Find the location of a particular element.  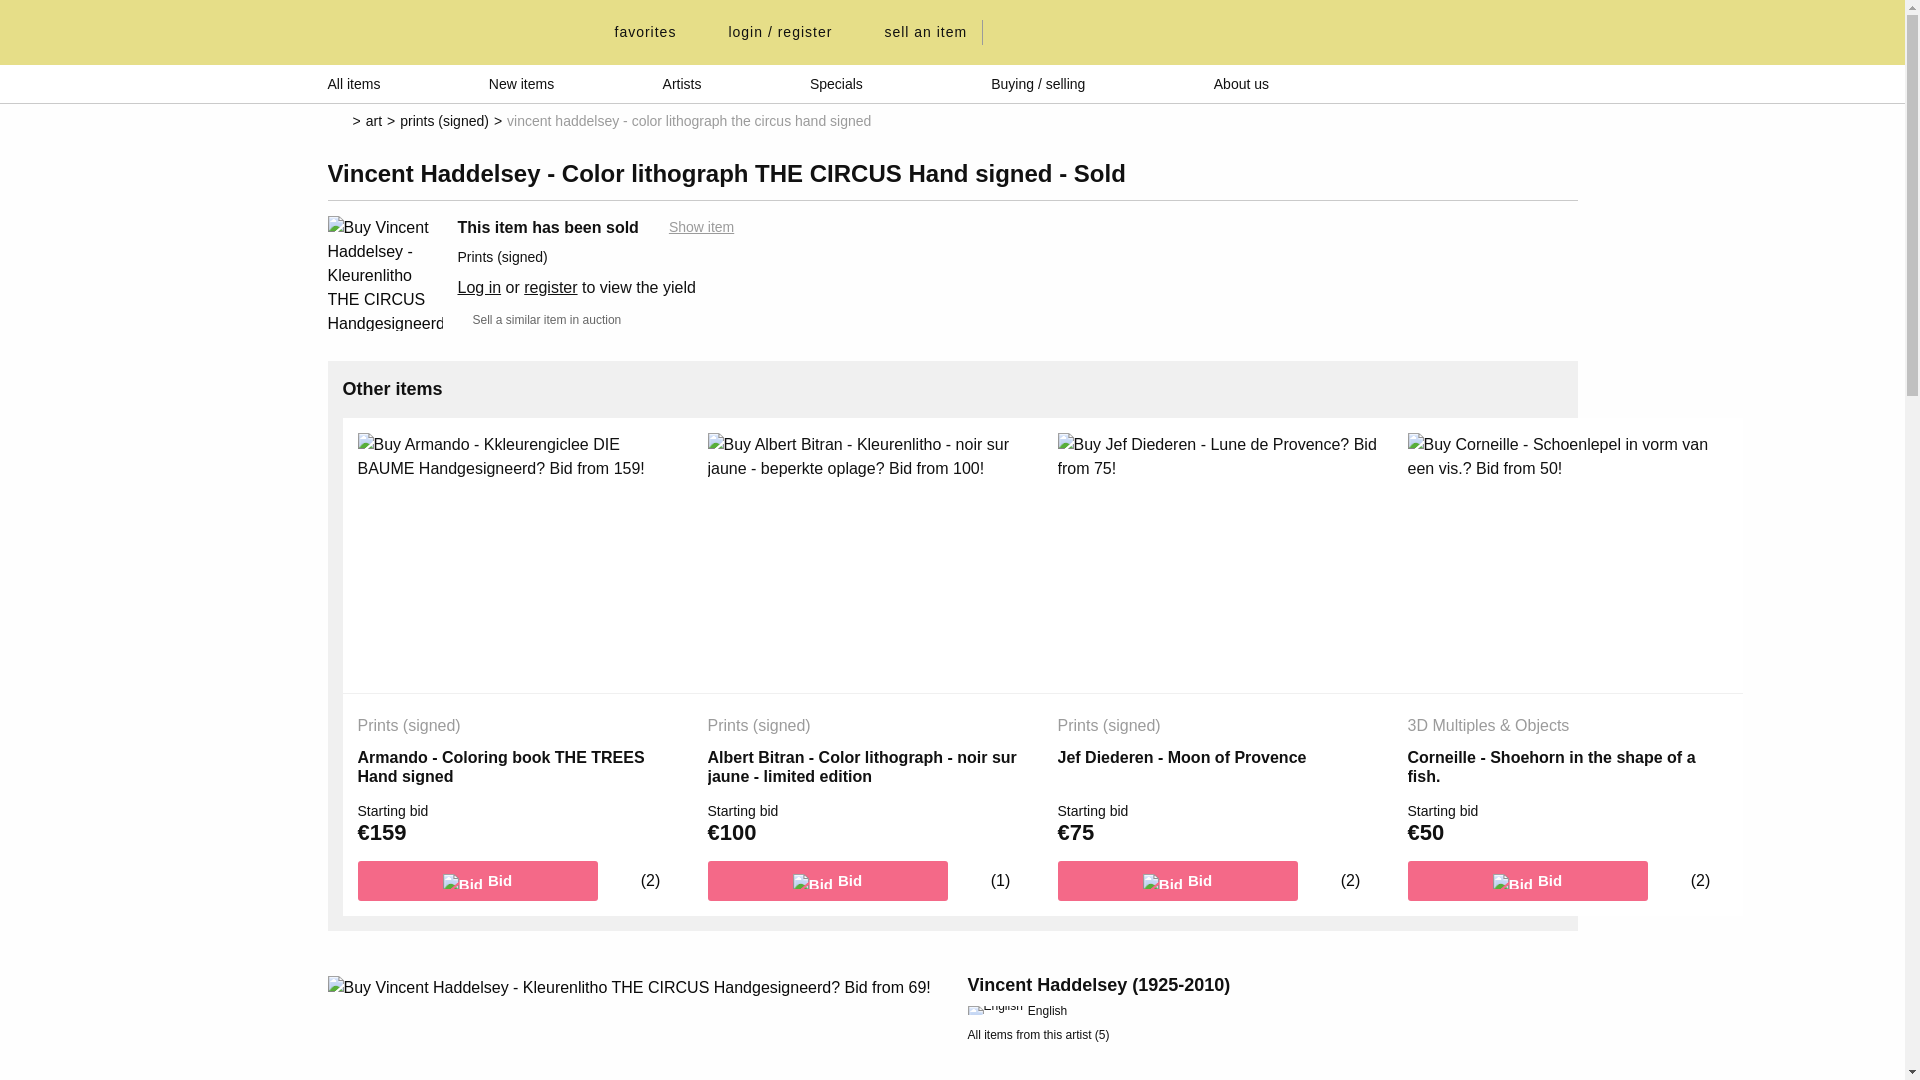

New items is located at coordinates (522, 83).